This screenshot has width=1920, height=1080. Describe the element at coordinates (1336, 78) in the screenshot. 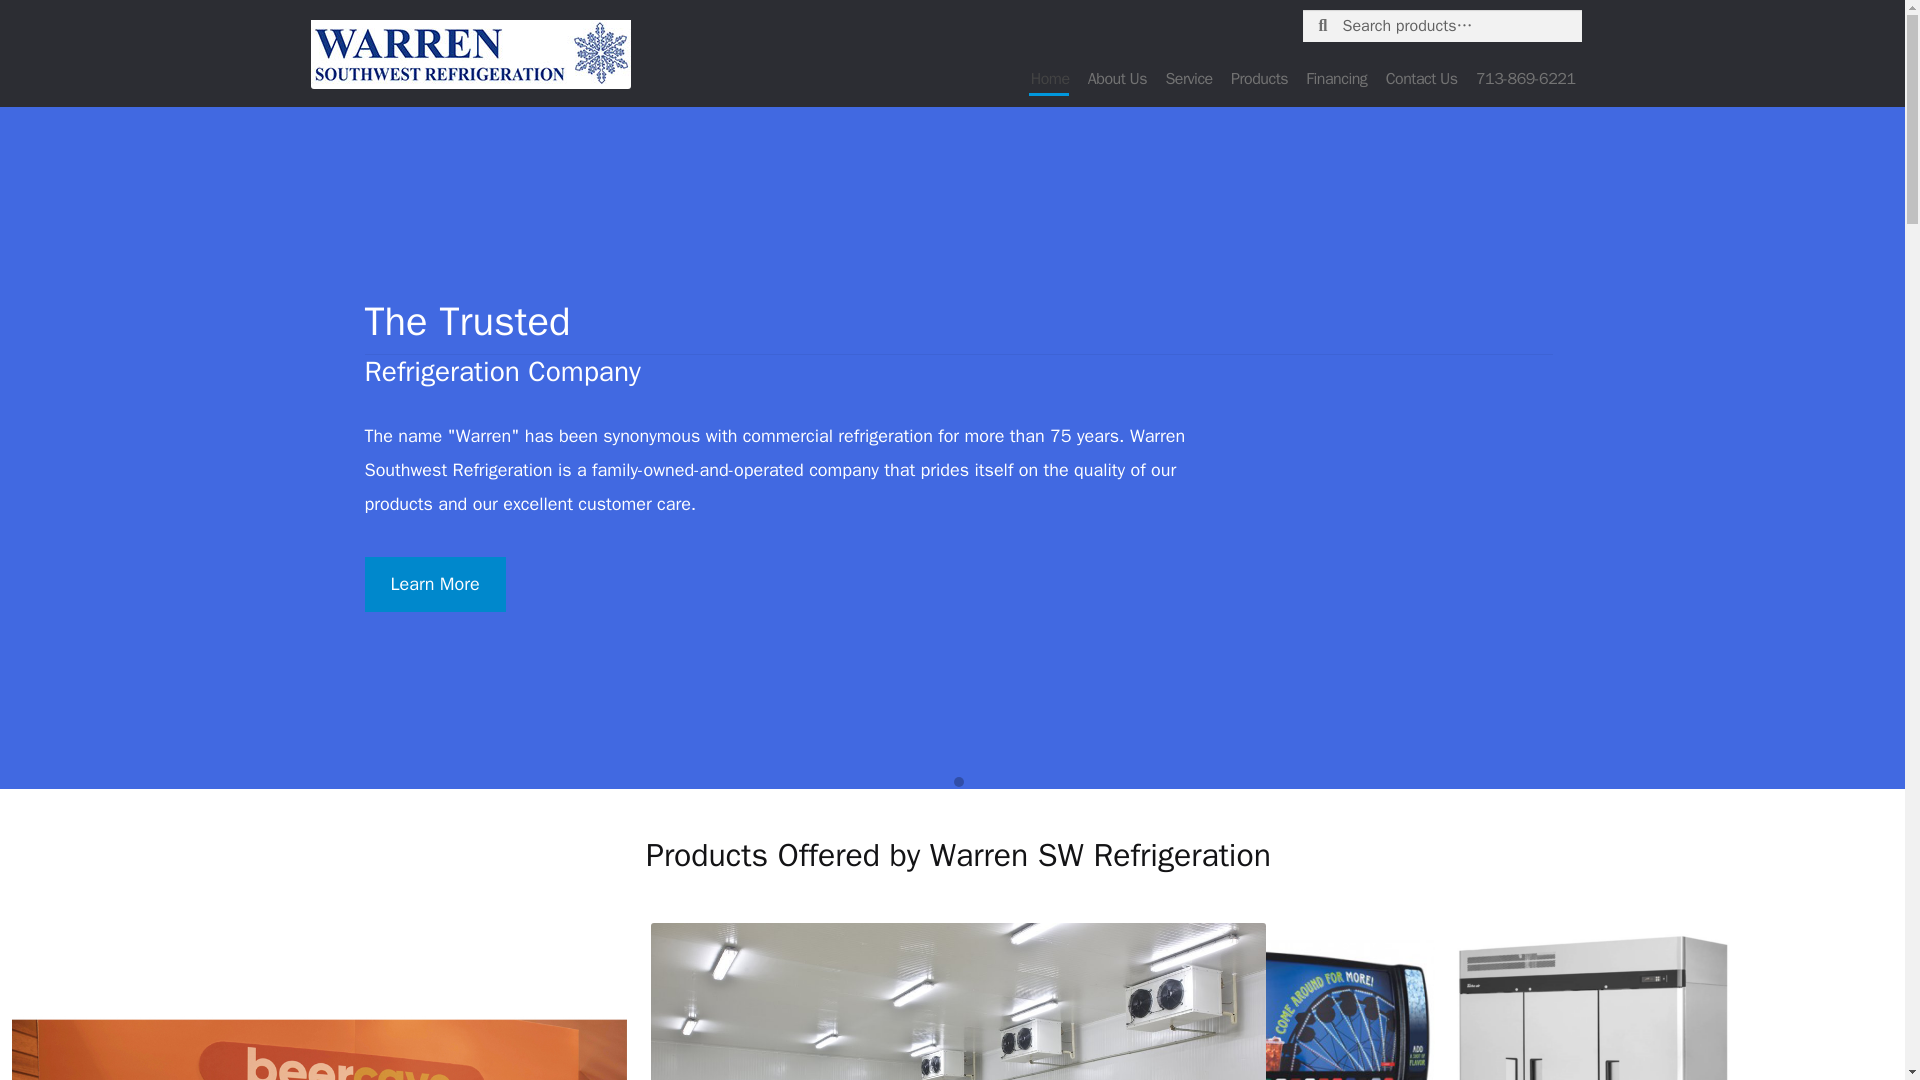

I see `Financing` at that location.